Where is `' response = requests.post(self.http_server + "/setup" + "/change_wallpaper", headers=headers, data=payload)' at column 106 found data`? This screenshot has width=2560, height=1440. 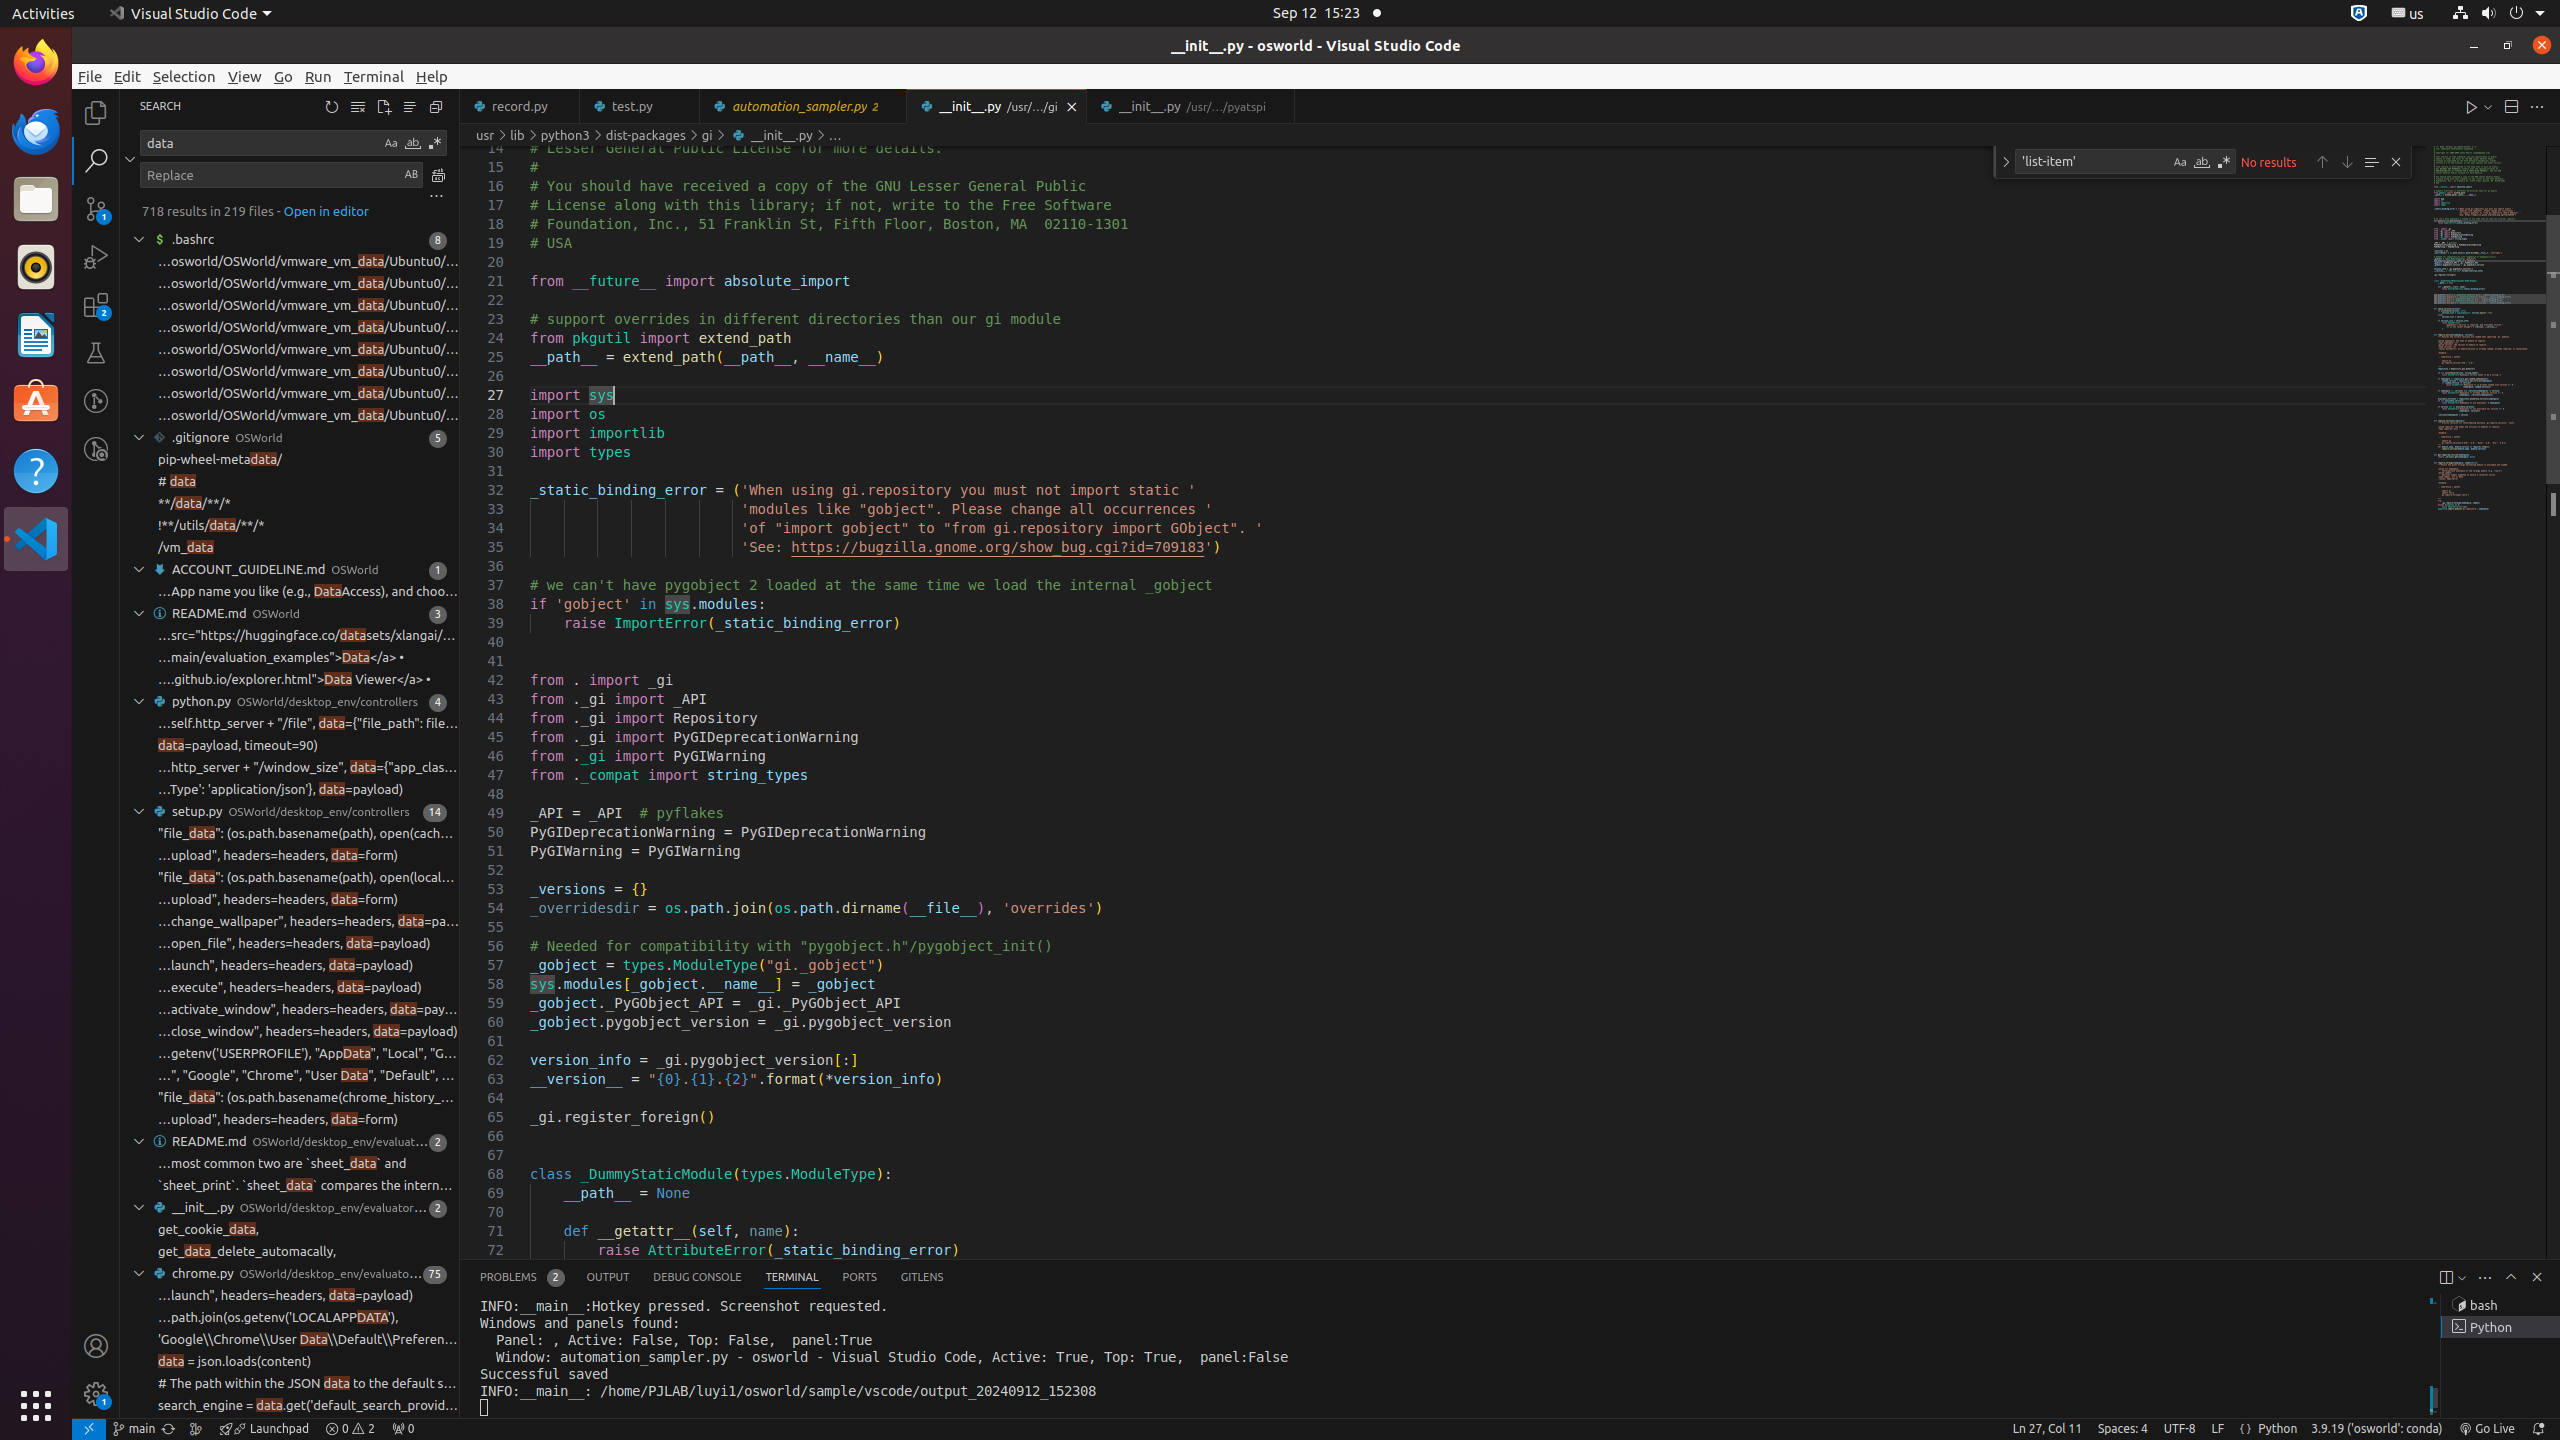
' response = requests.post(self.http_server + "/setup" + "/change_wallpaper", headers=headers, data=payload)' at column 106 found data is located at coordinates (290, 922).